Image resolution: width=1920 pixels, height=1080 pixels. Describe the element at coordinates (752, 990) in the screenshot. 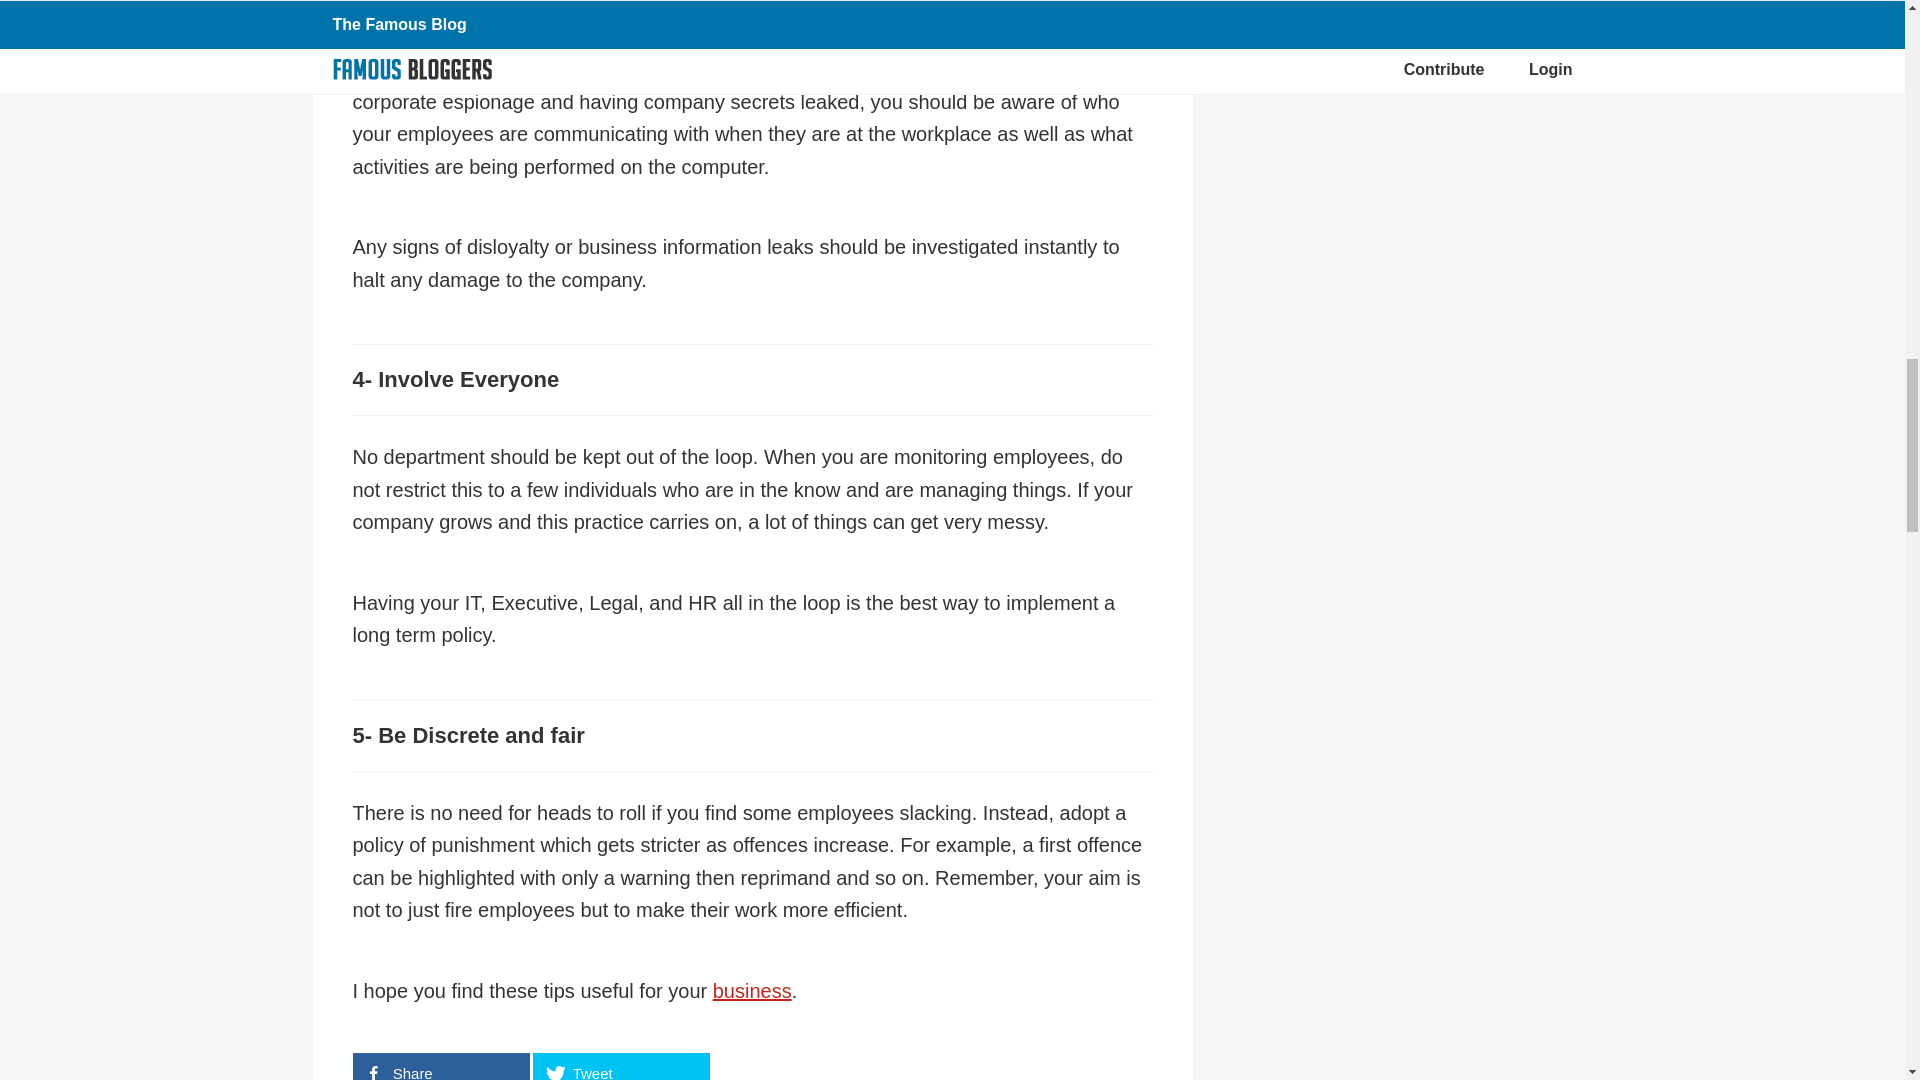

I see `business` at that location.